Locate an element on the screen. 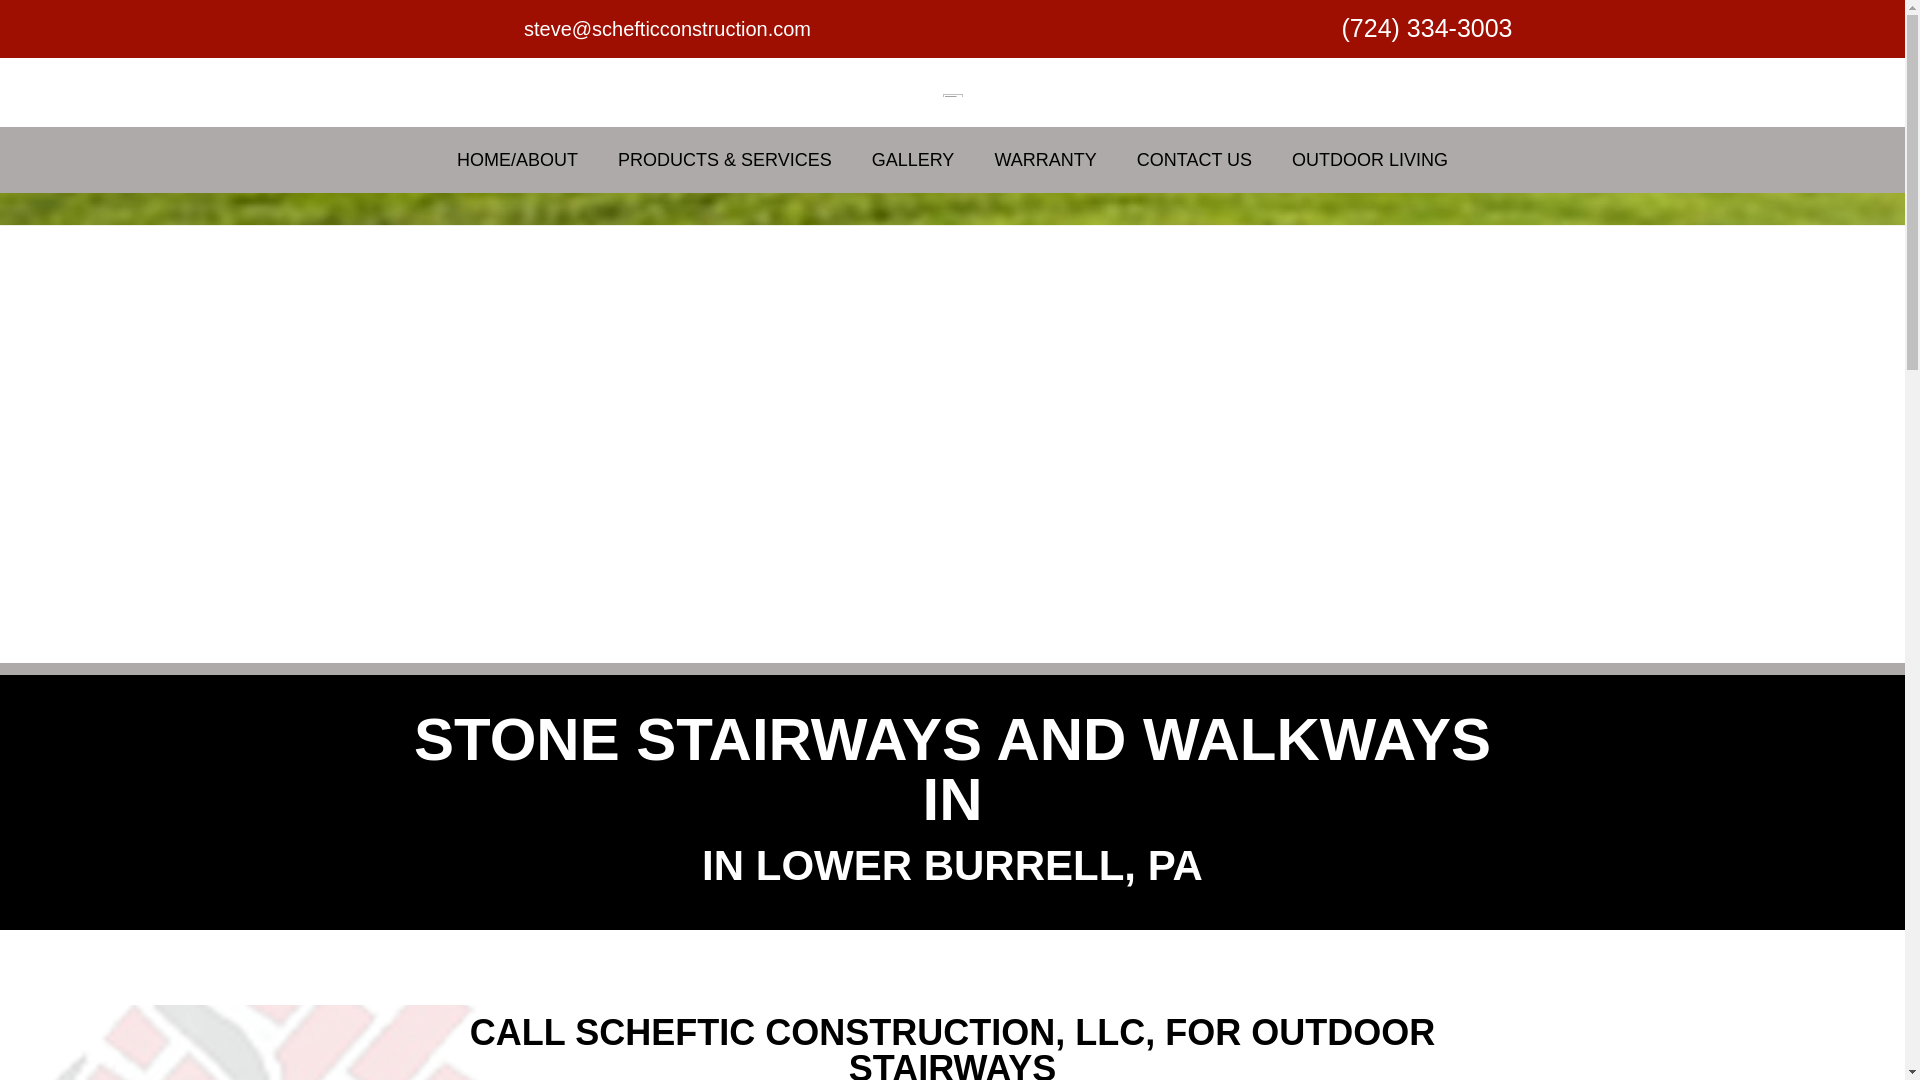 The width and height of the screenshot is (1920, 1080). OUTDOOR LIVING is located at coordinates (1370, 159).